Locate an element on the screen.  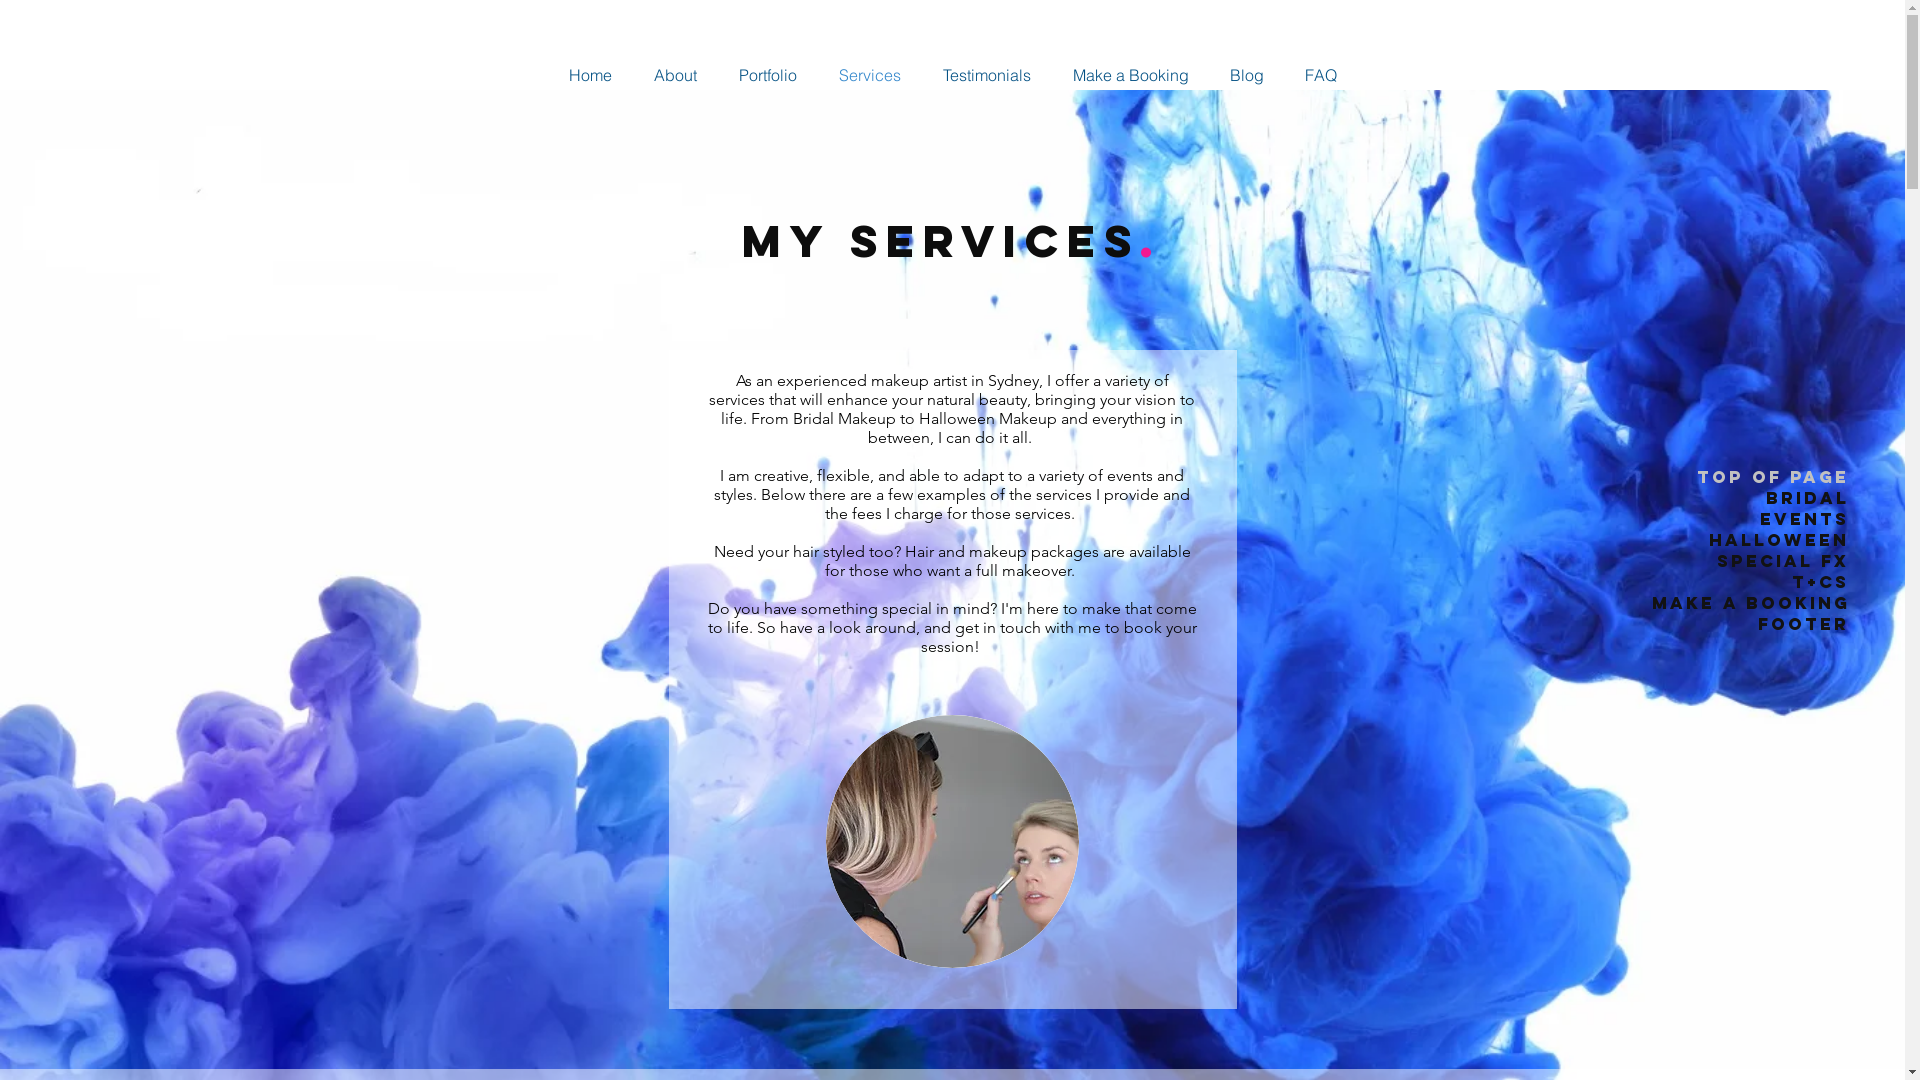
Top of Page is located at coordinates (1750, 476).